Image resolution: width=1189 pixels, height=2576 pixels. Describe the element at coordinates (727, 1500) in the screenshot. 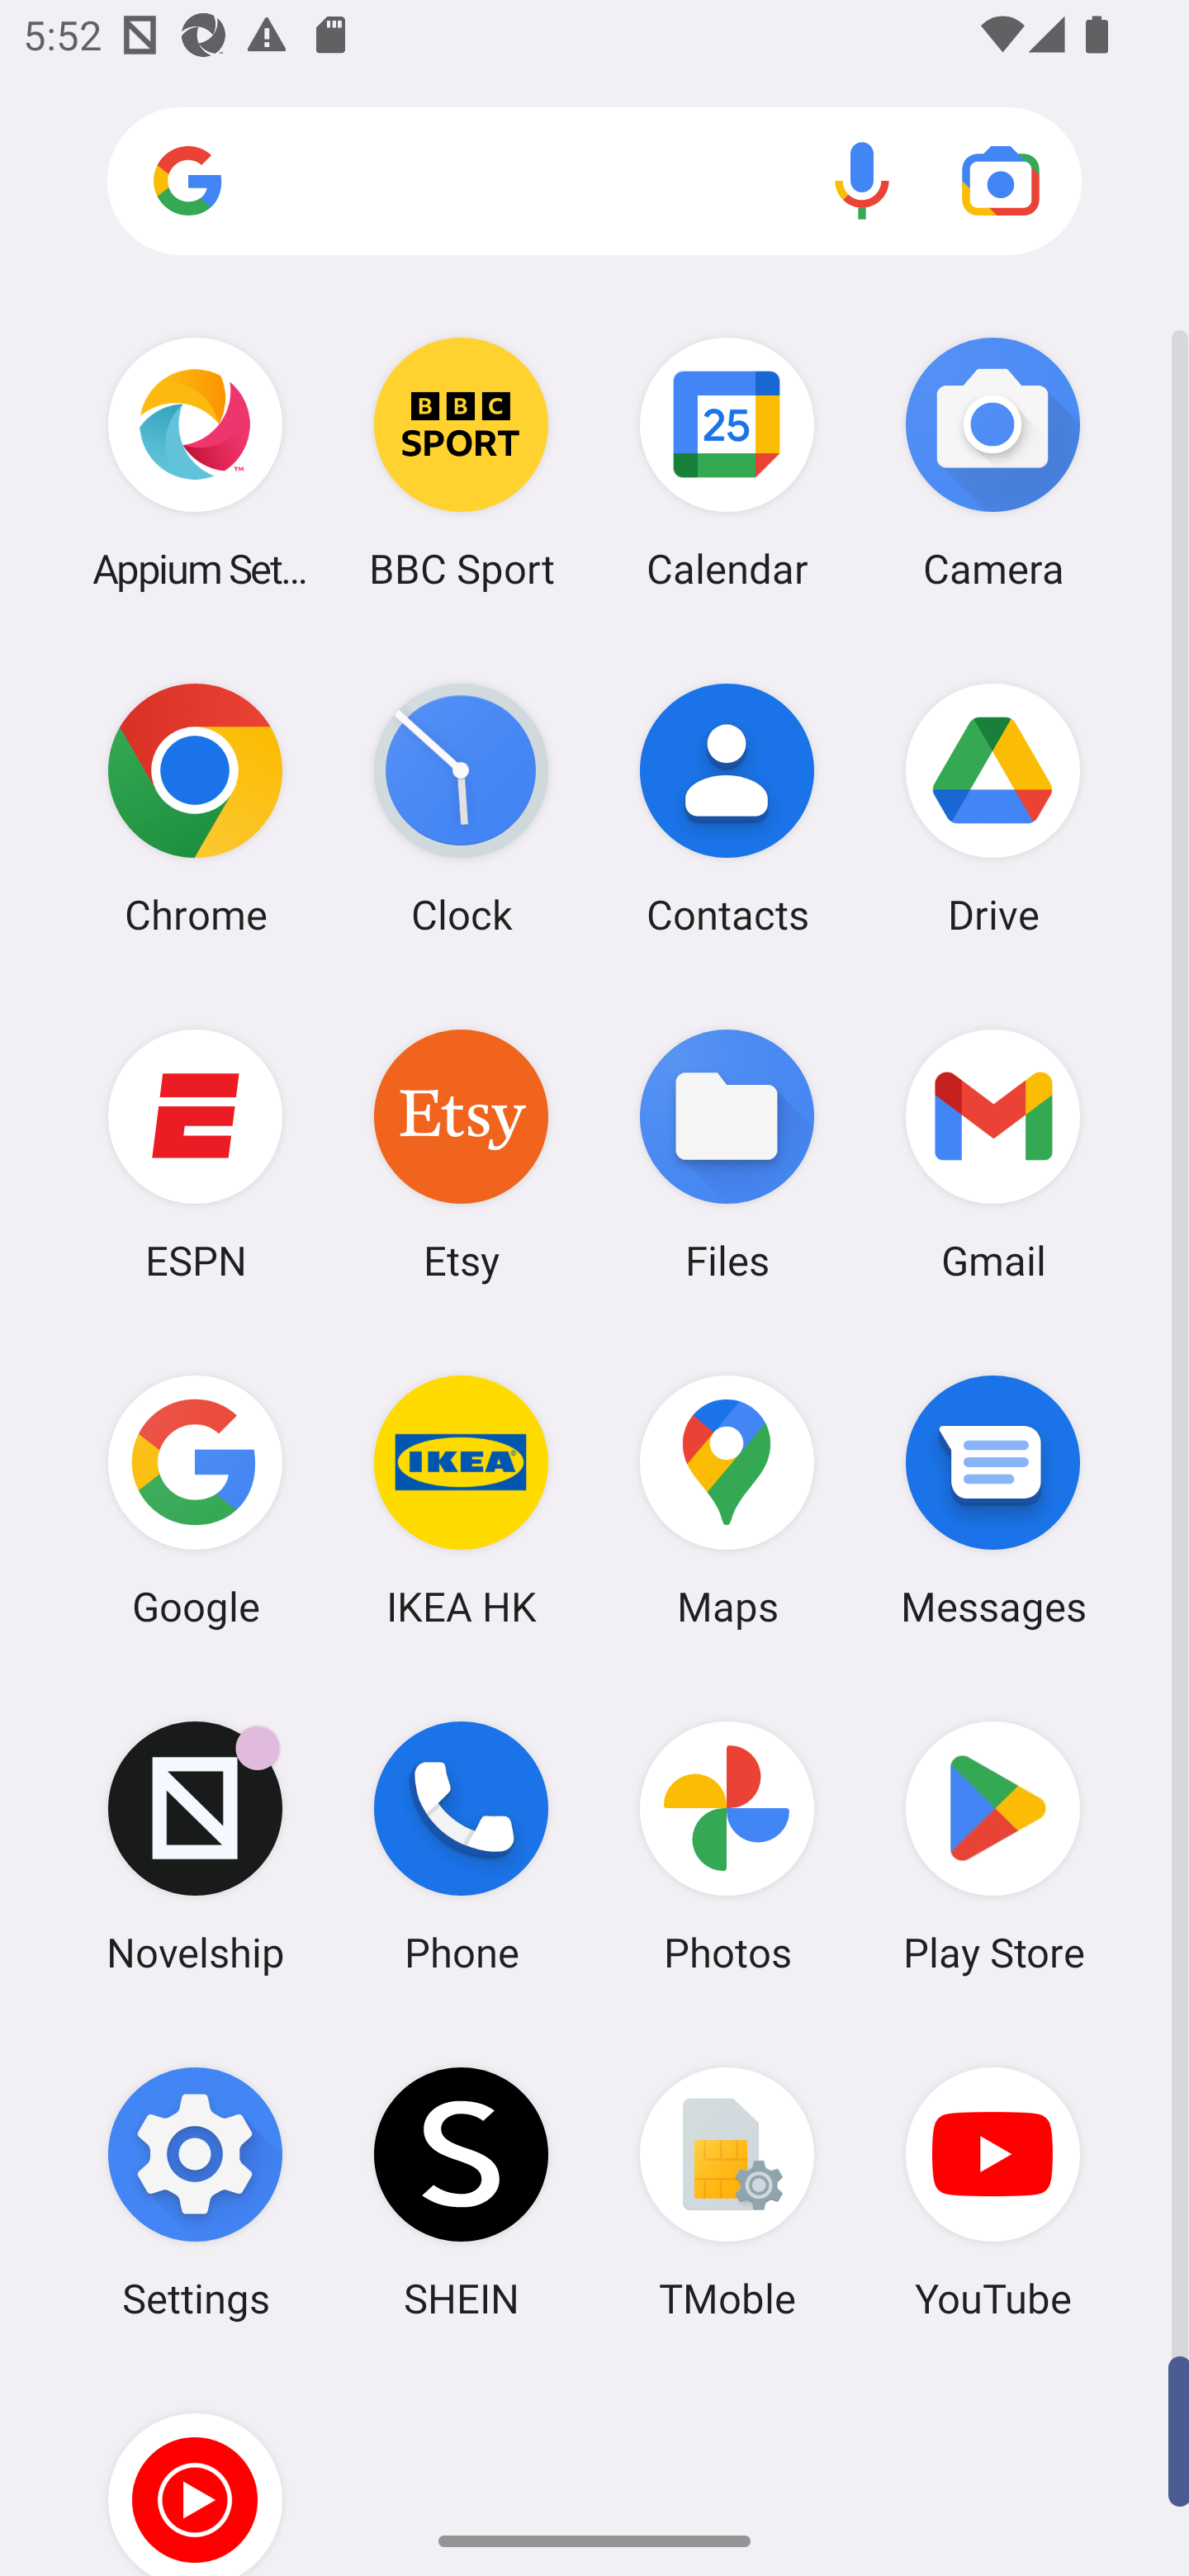

I see `Maps` at that location.